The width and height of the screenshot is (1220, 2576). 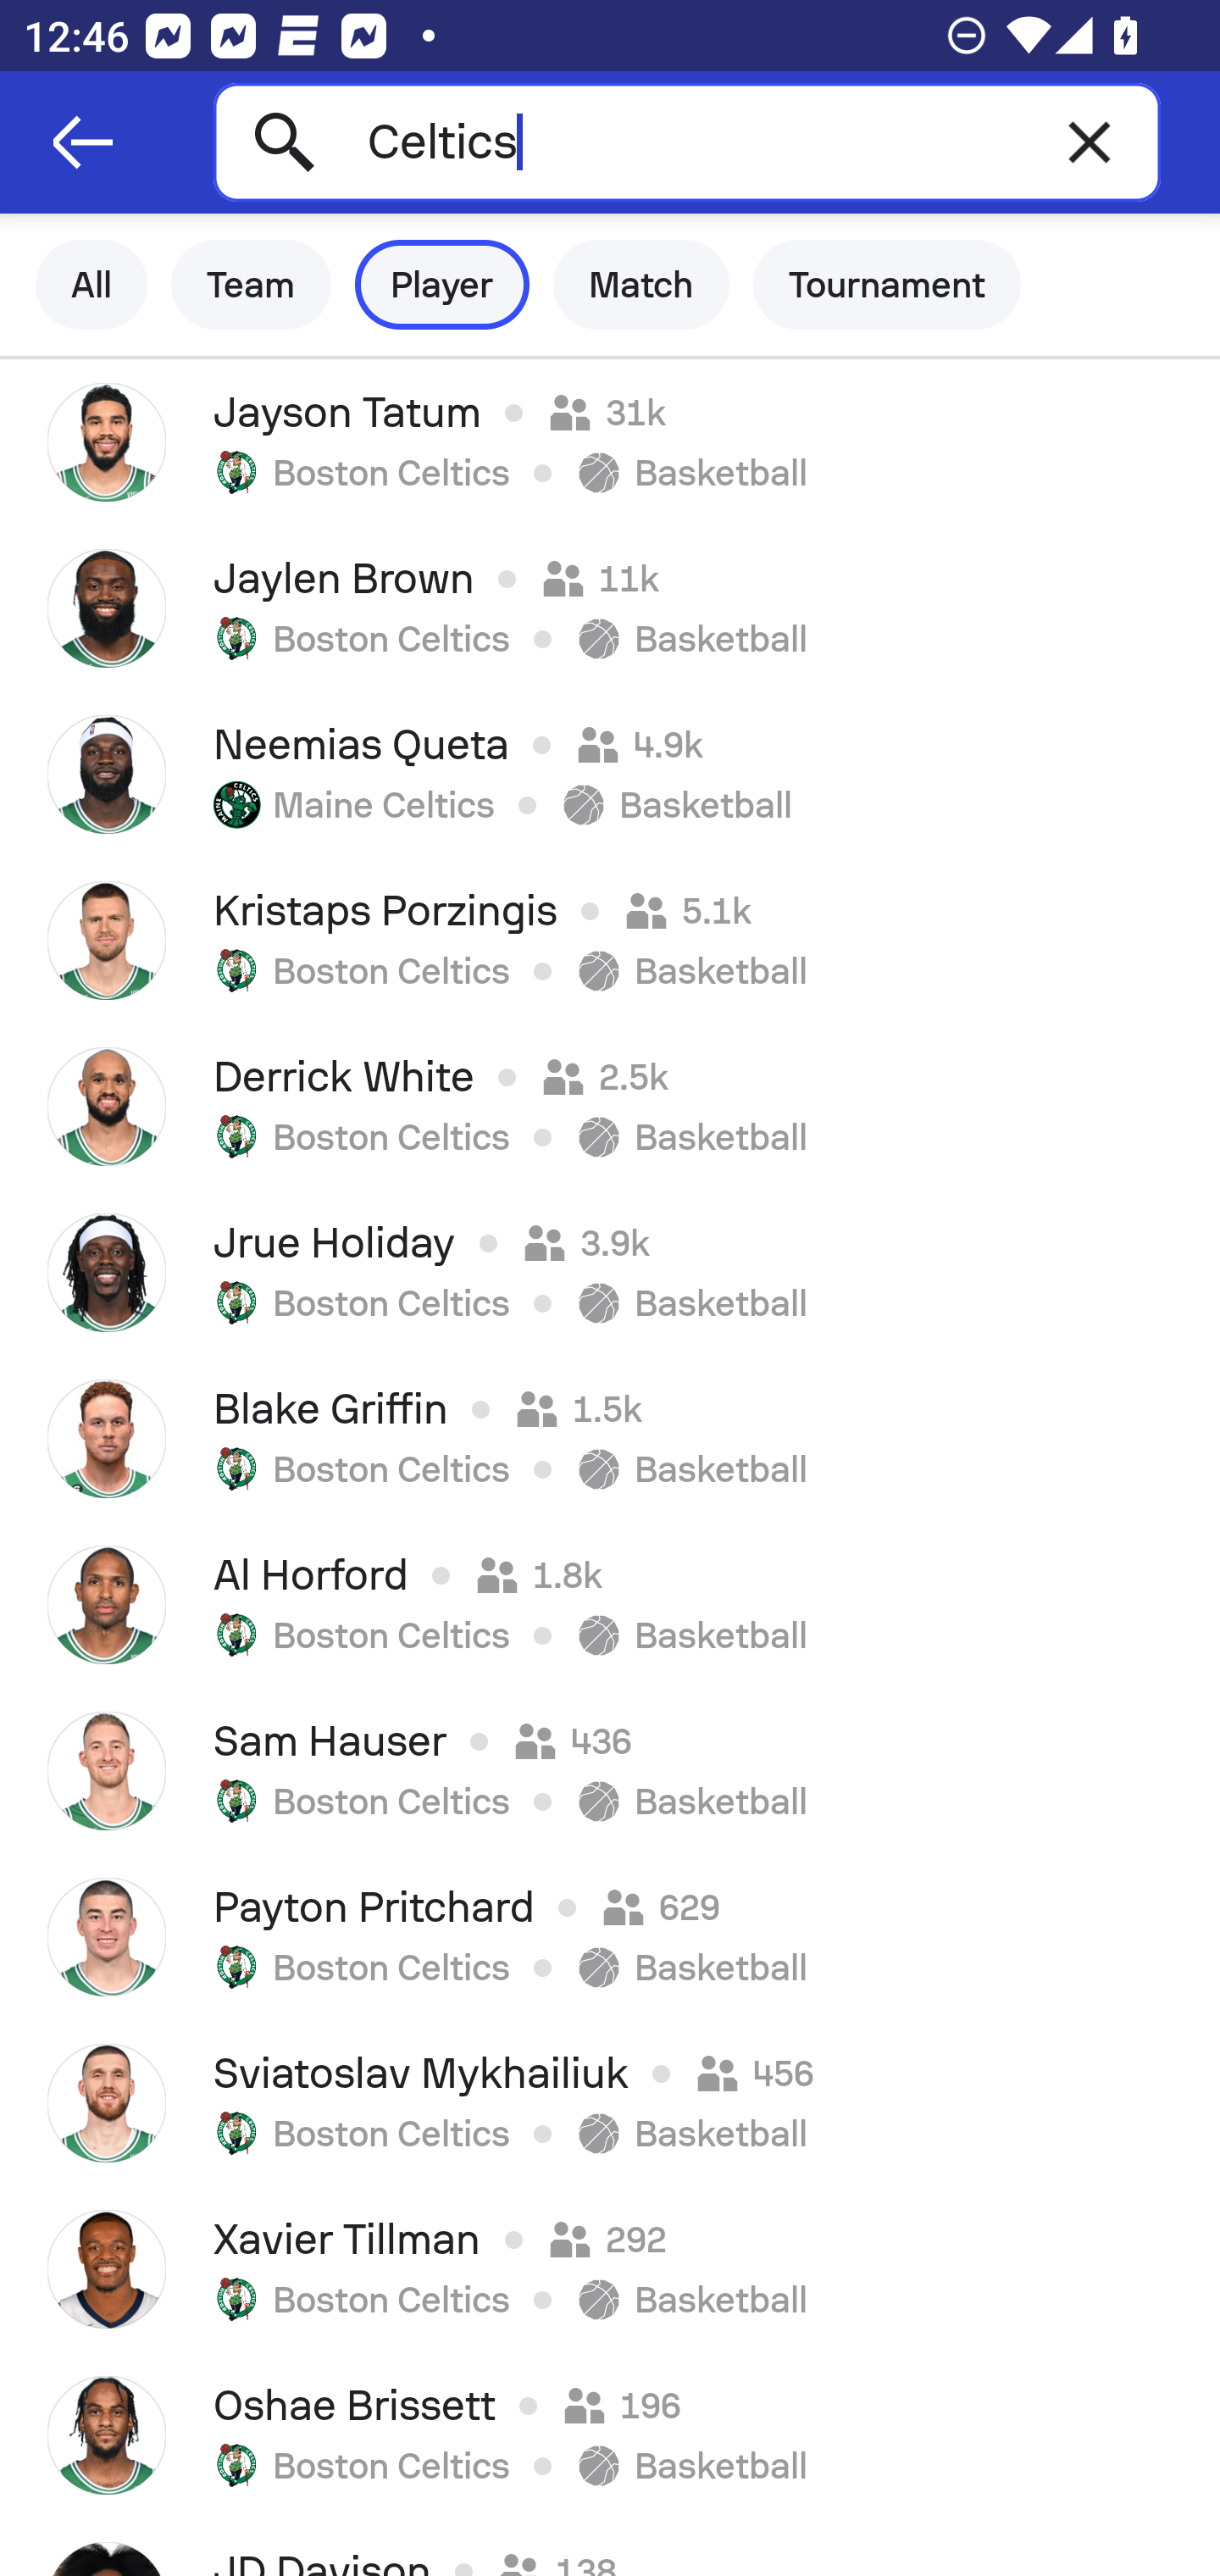 What do you see at coordinates (251, 285) in the screenshot?
I see `Team` at bounding box center [251, 285].